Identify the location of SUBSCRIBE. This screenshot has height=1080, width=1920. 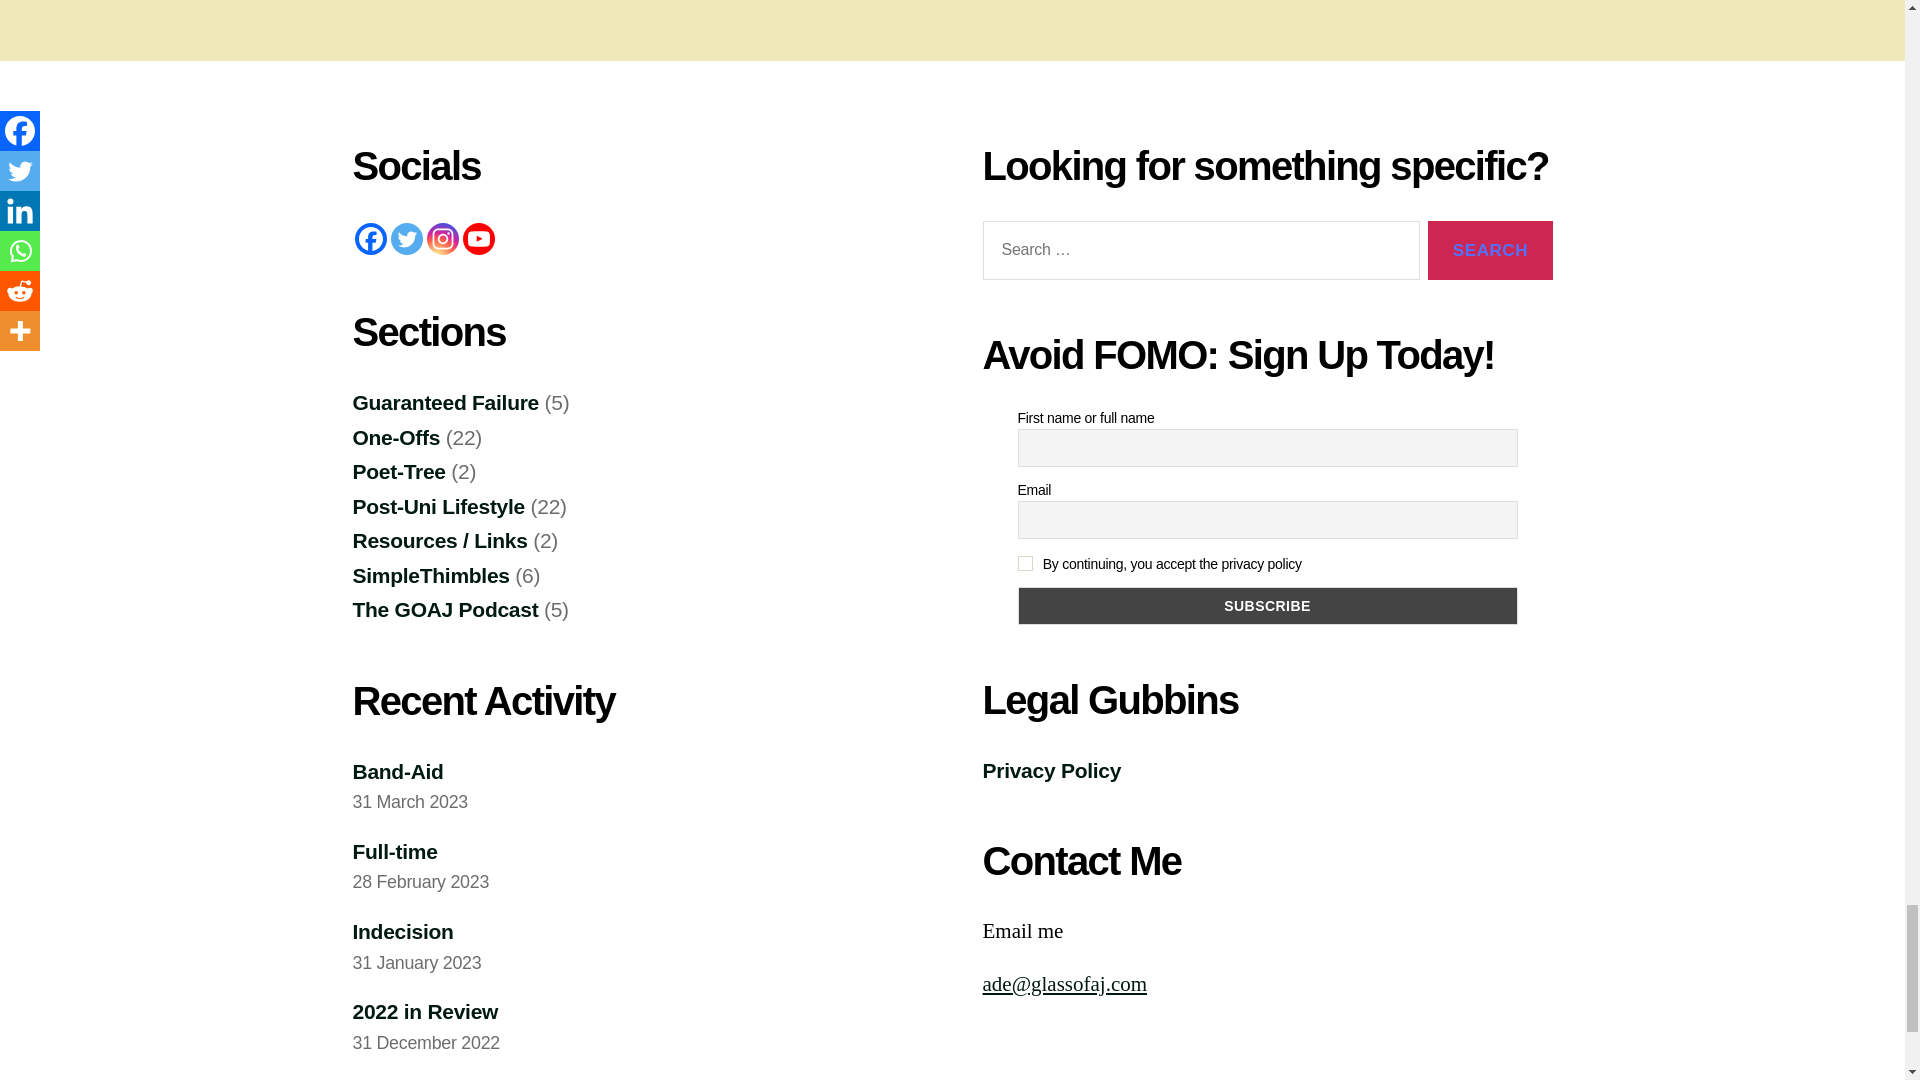
(1268, 606).